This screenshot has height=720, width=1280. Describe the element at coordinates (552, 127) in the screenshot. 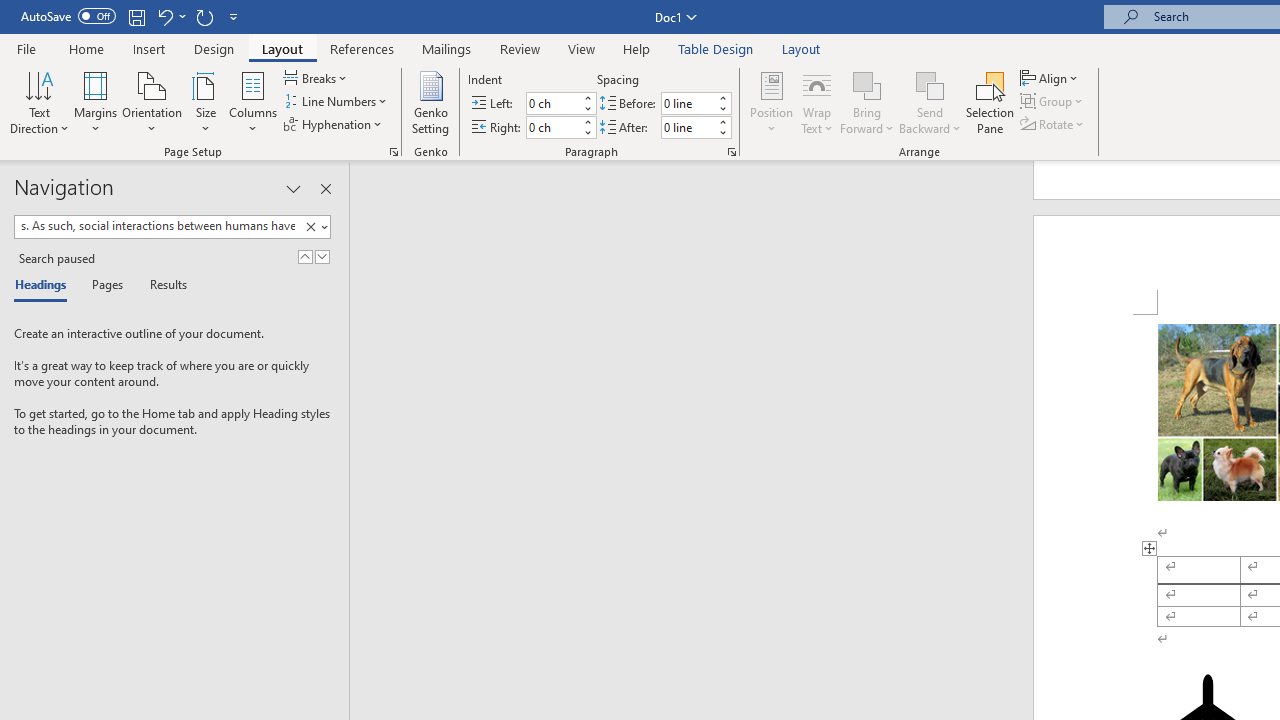

I see `Indent Right` at that location.